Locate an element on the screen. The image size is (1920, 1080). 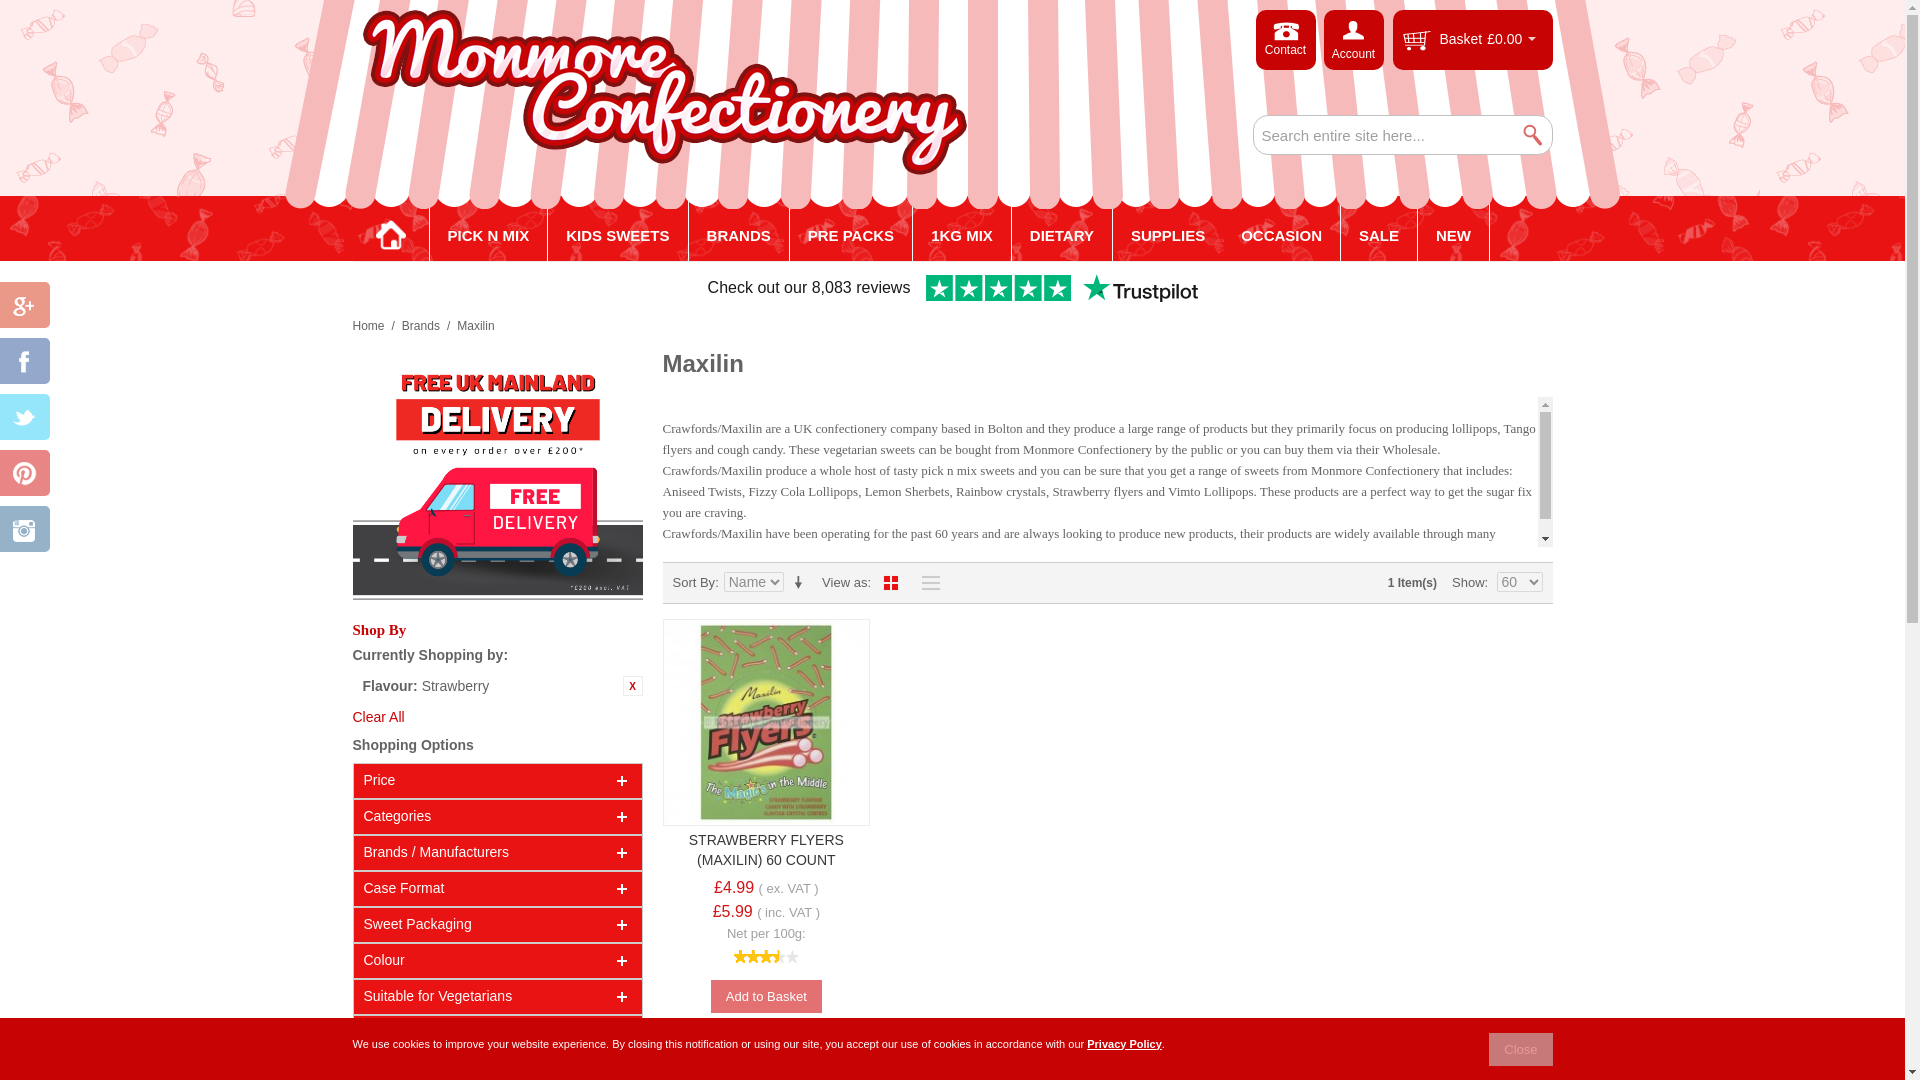
Go to Home Page is located at coordinates (368, 326).